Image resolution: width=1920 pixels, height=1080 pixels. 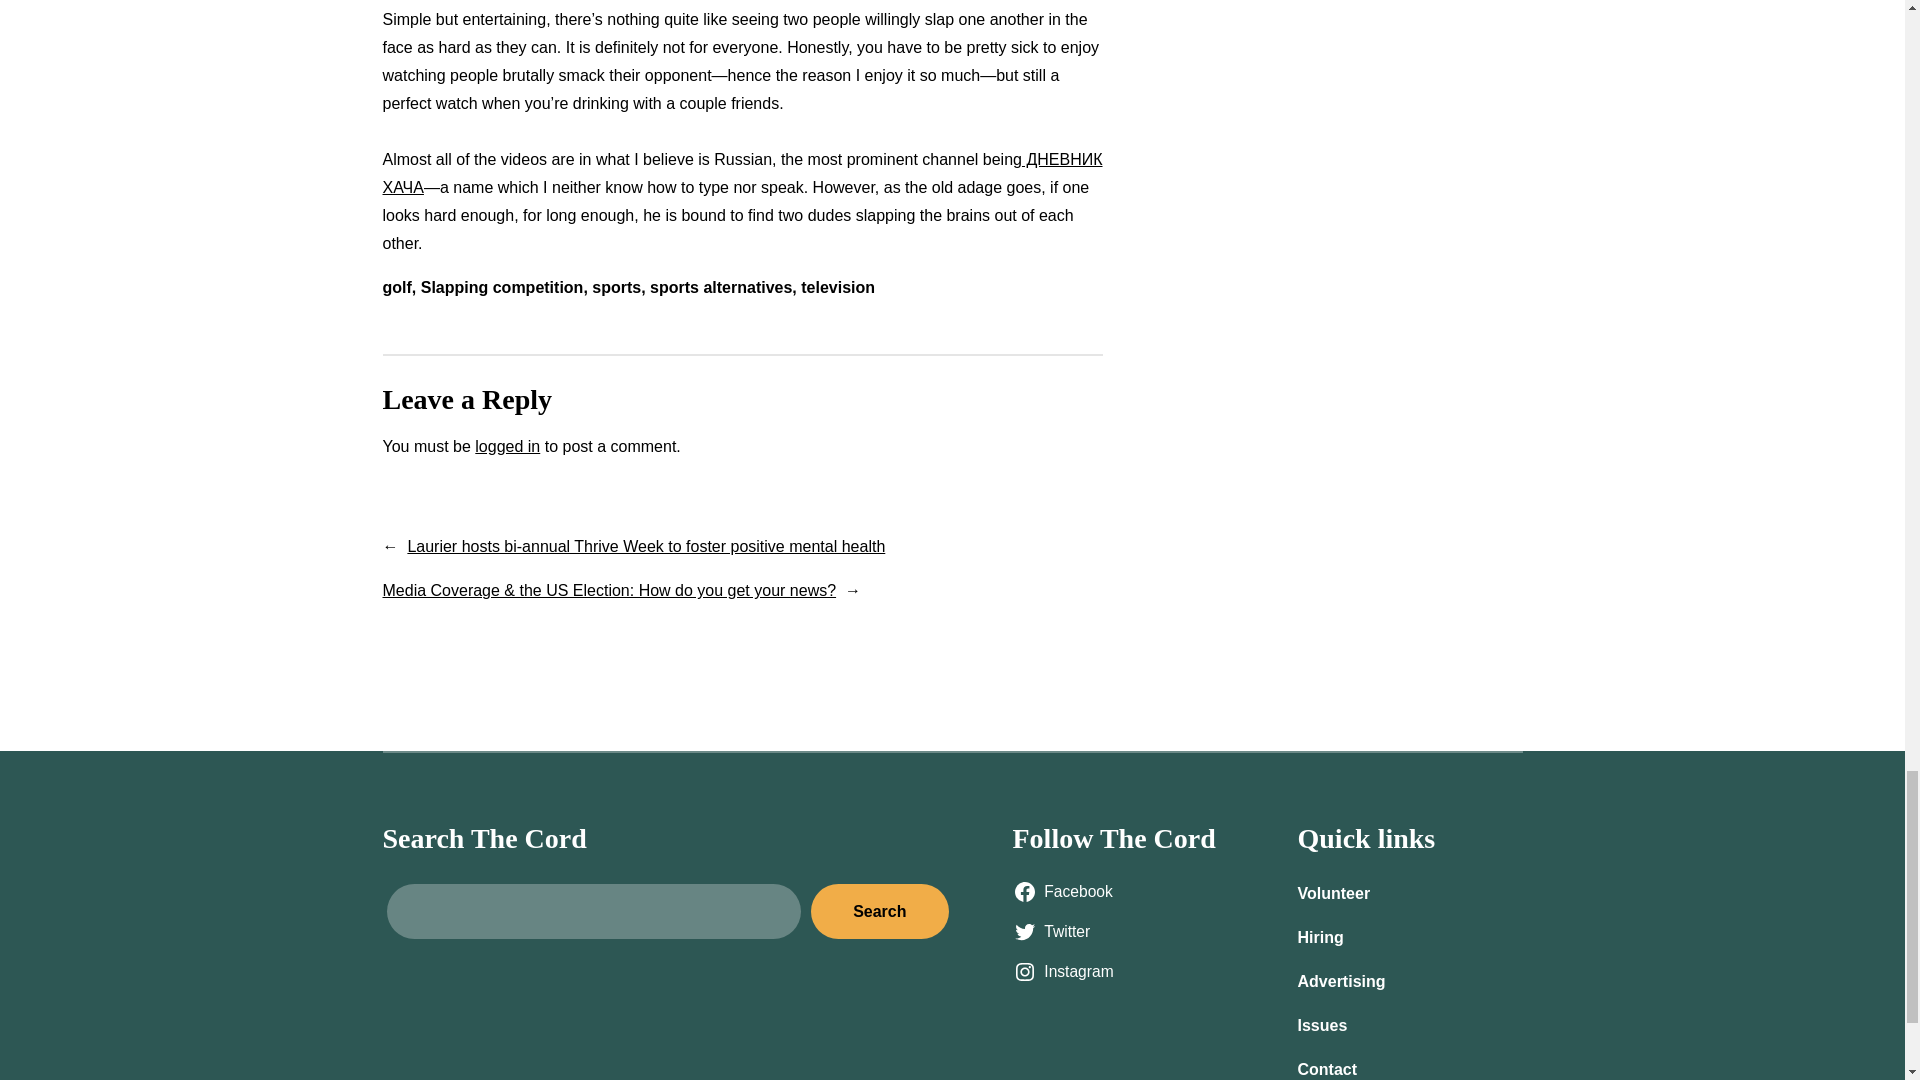 What do you see at coordinates (720, 286) in the screenshot?
I see `sports alternatives` at bounding box center [720, 286].